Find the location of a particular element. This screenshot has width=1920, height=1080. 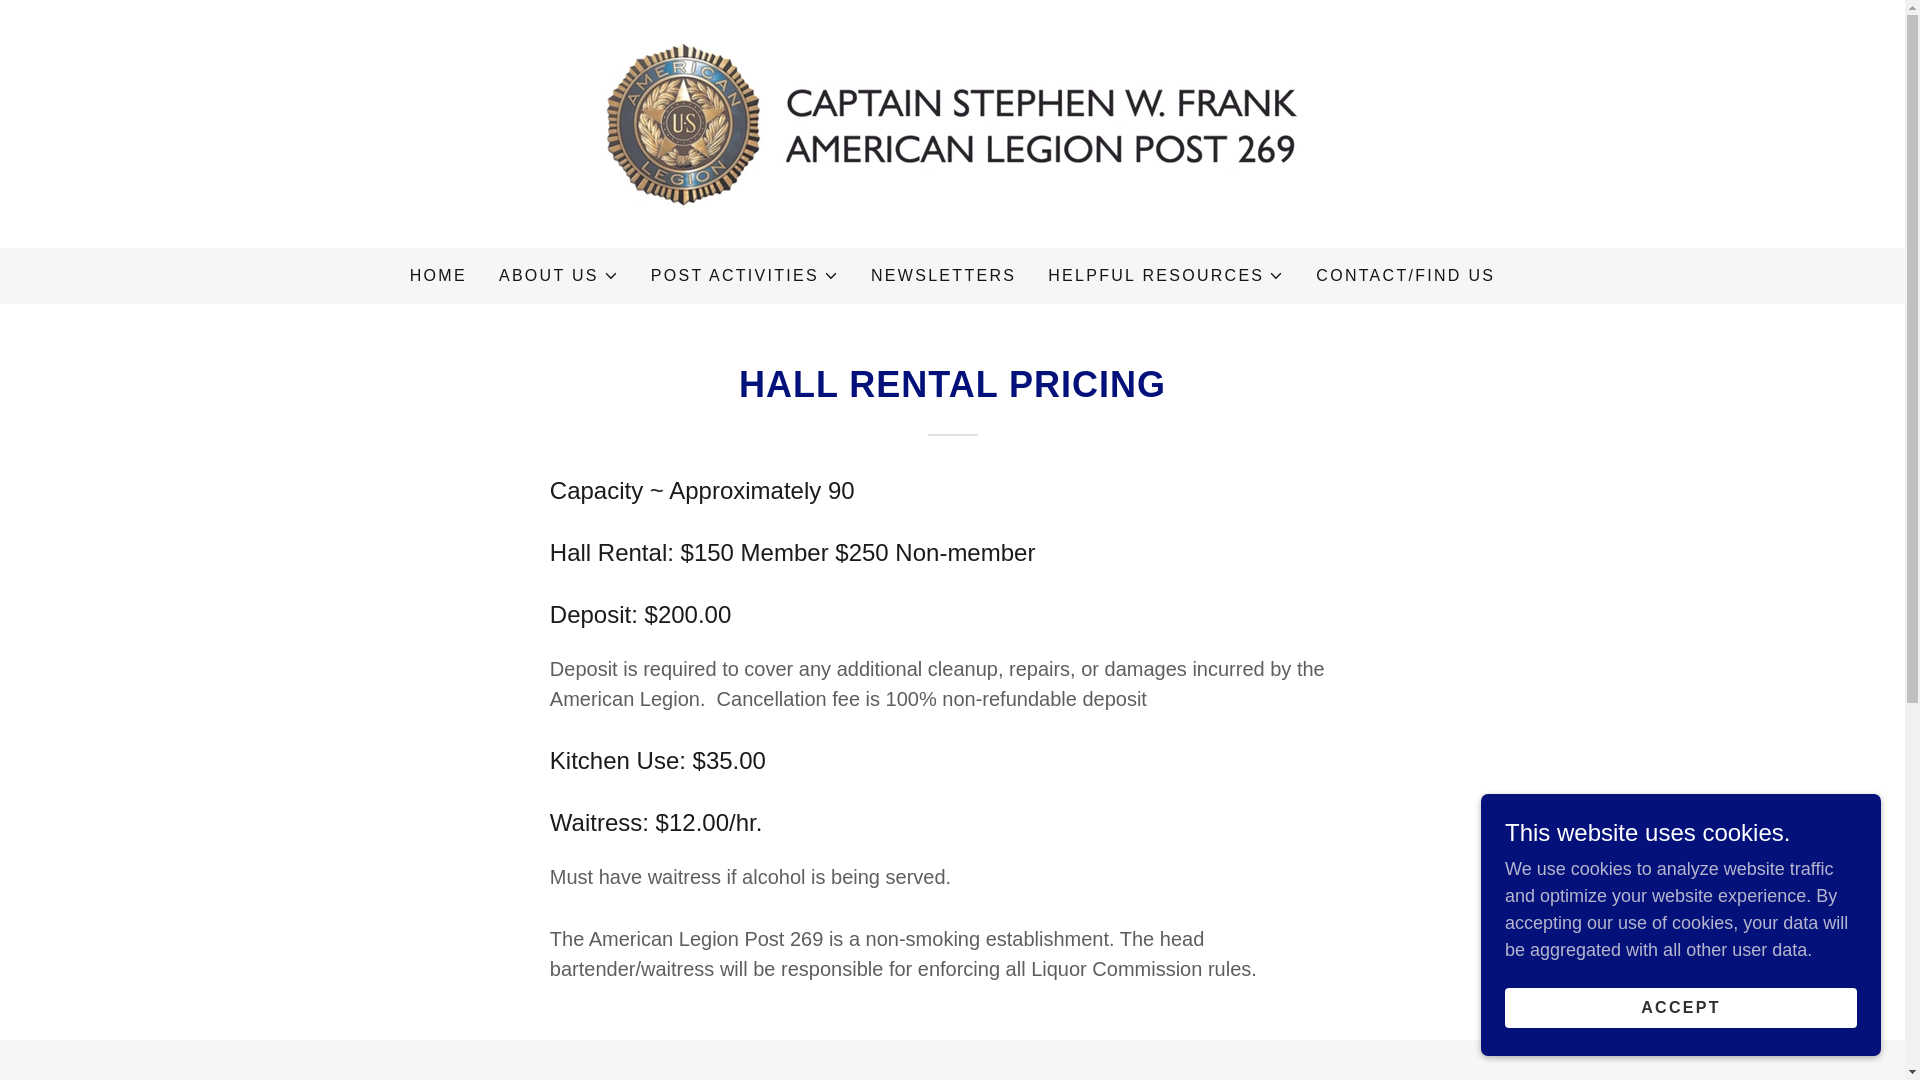

HOME is located at coordinates (438, 276).